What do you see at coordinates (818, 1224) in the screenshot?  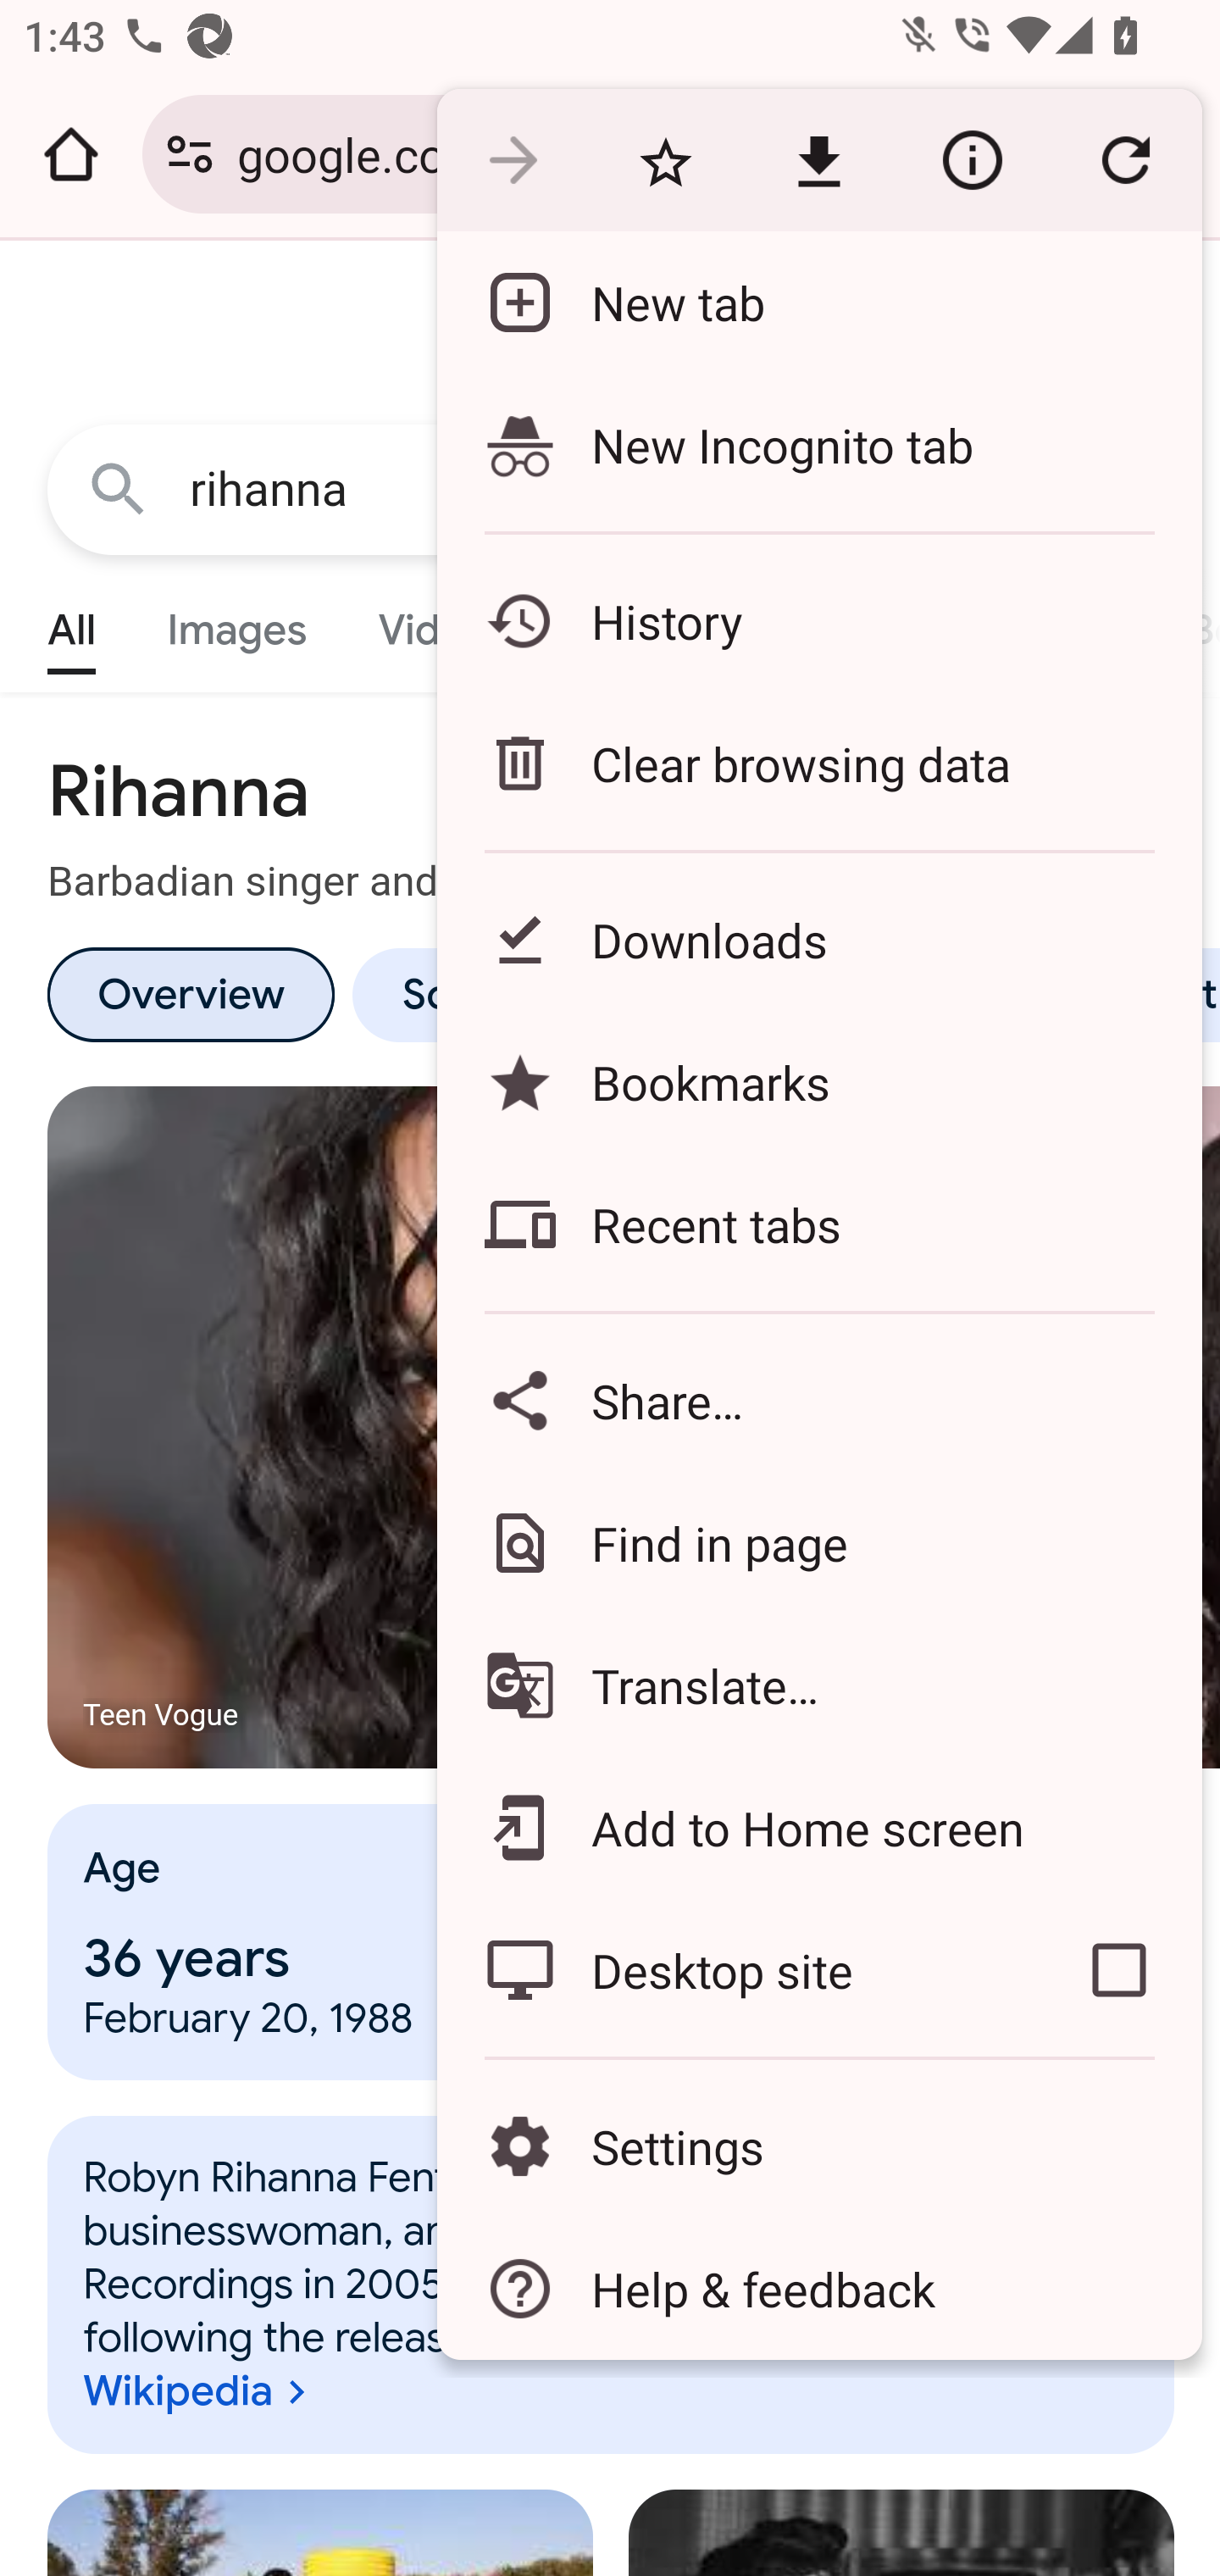 I see `Recent tabs` at bounding box center [818, 1224].